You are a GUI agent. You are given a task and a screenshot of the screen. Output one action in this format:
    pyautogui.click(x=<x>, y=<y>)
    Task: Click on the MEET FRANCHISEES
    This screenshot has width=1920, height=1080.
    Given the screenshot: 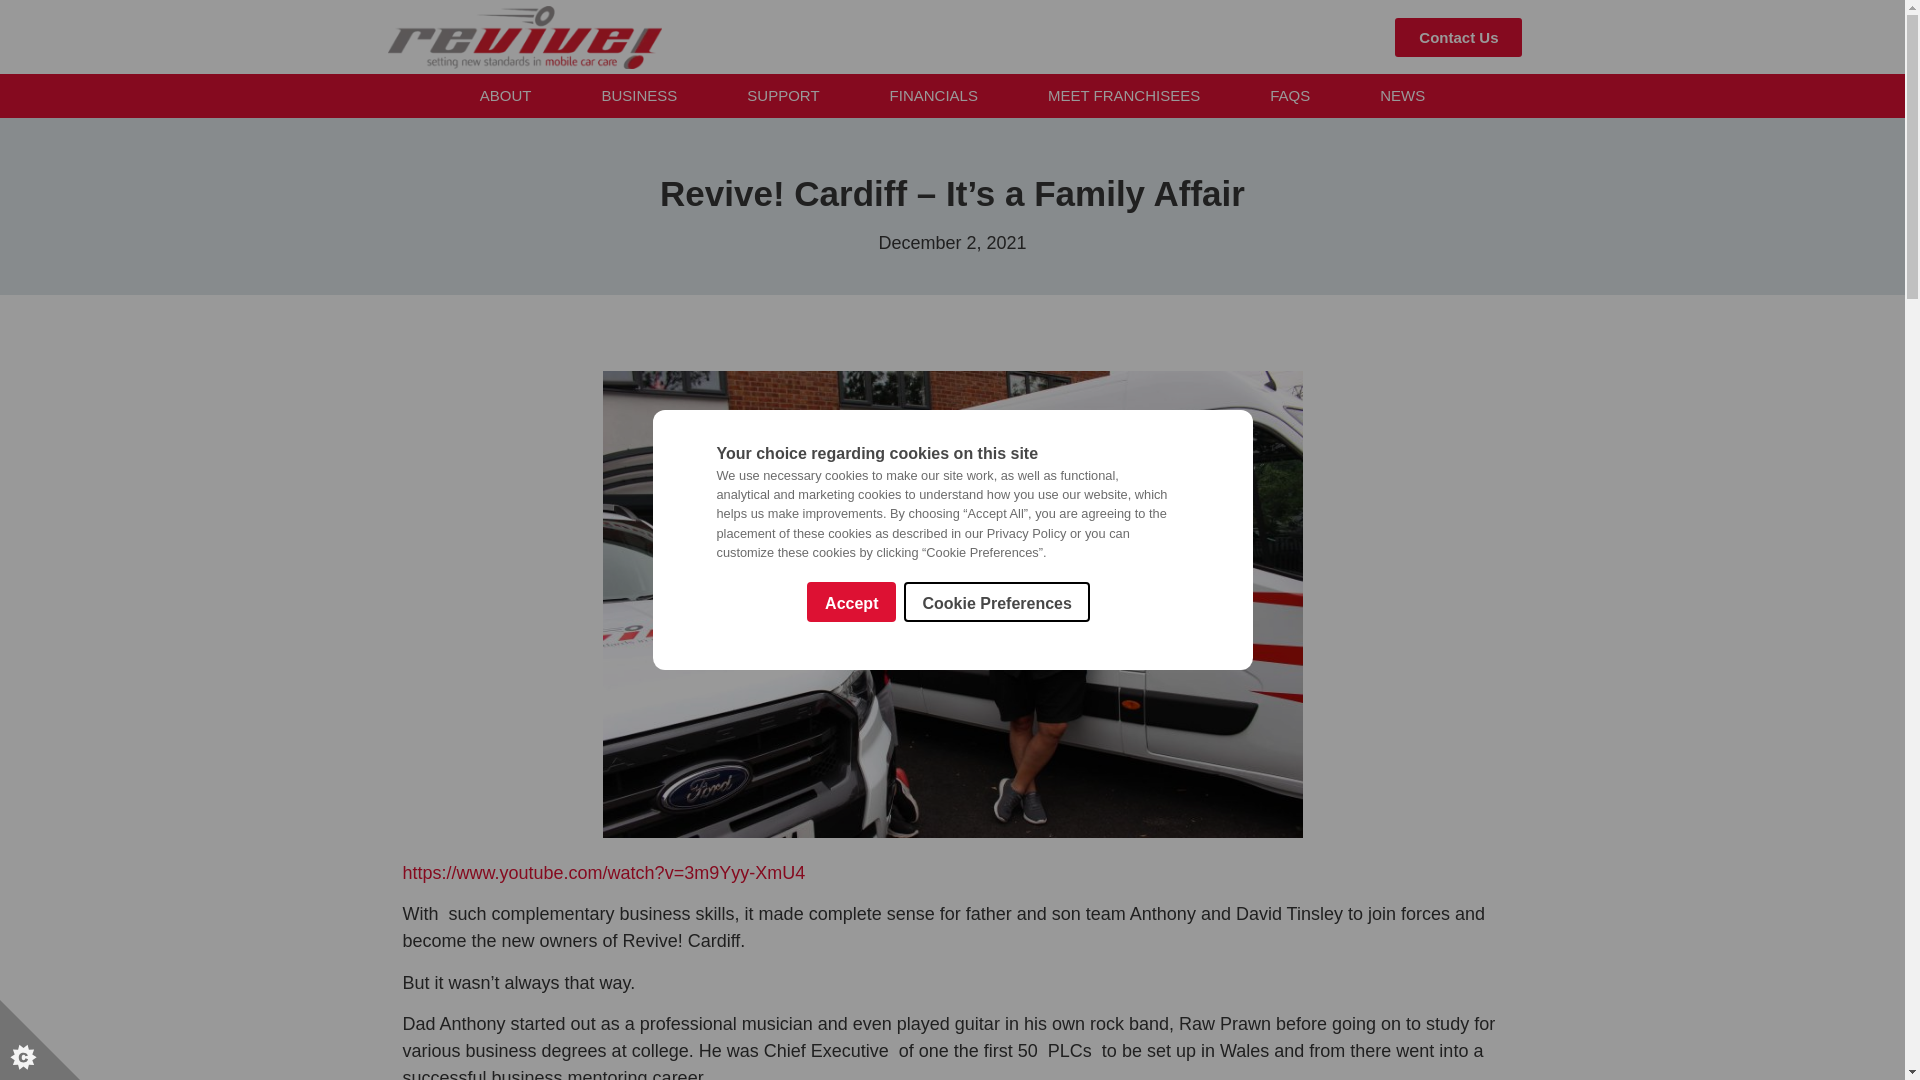 What is the action you would take?
    pyautogui.click(x=1123, y=96)
    